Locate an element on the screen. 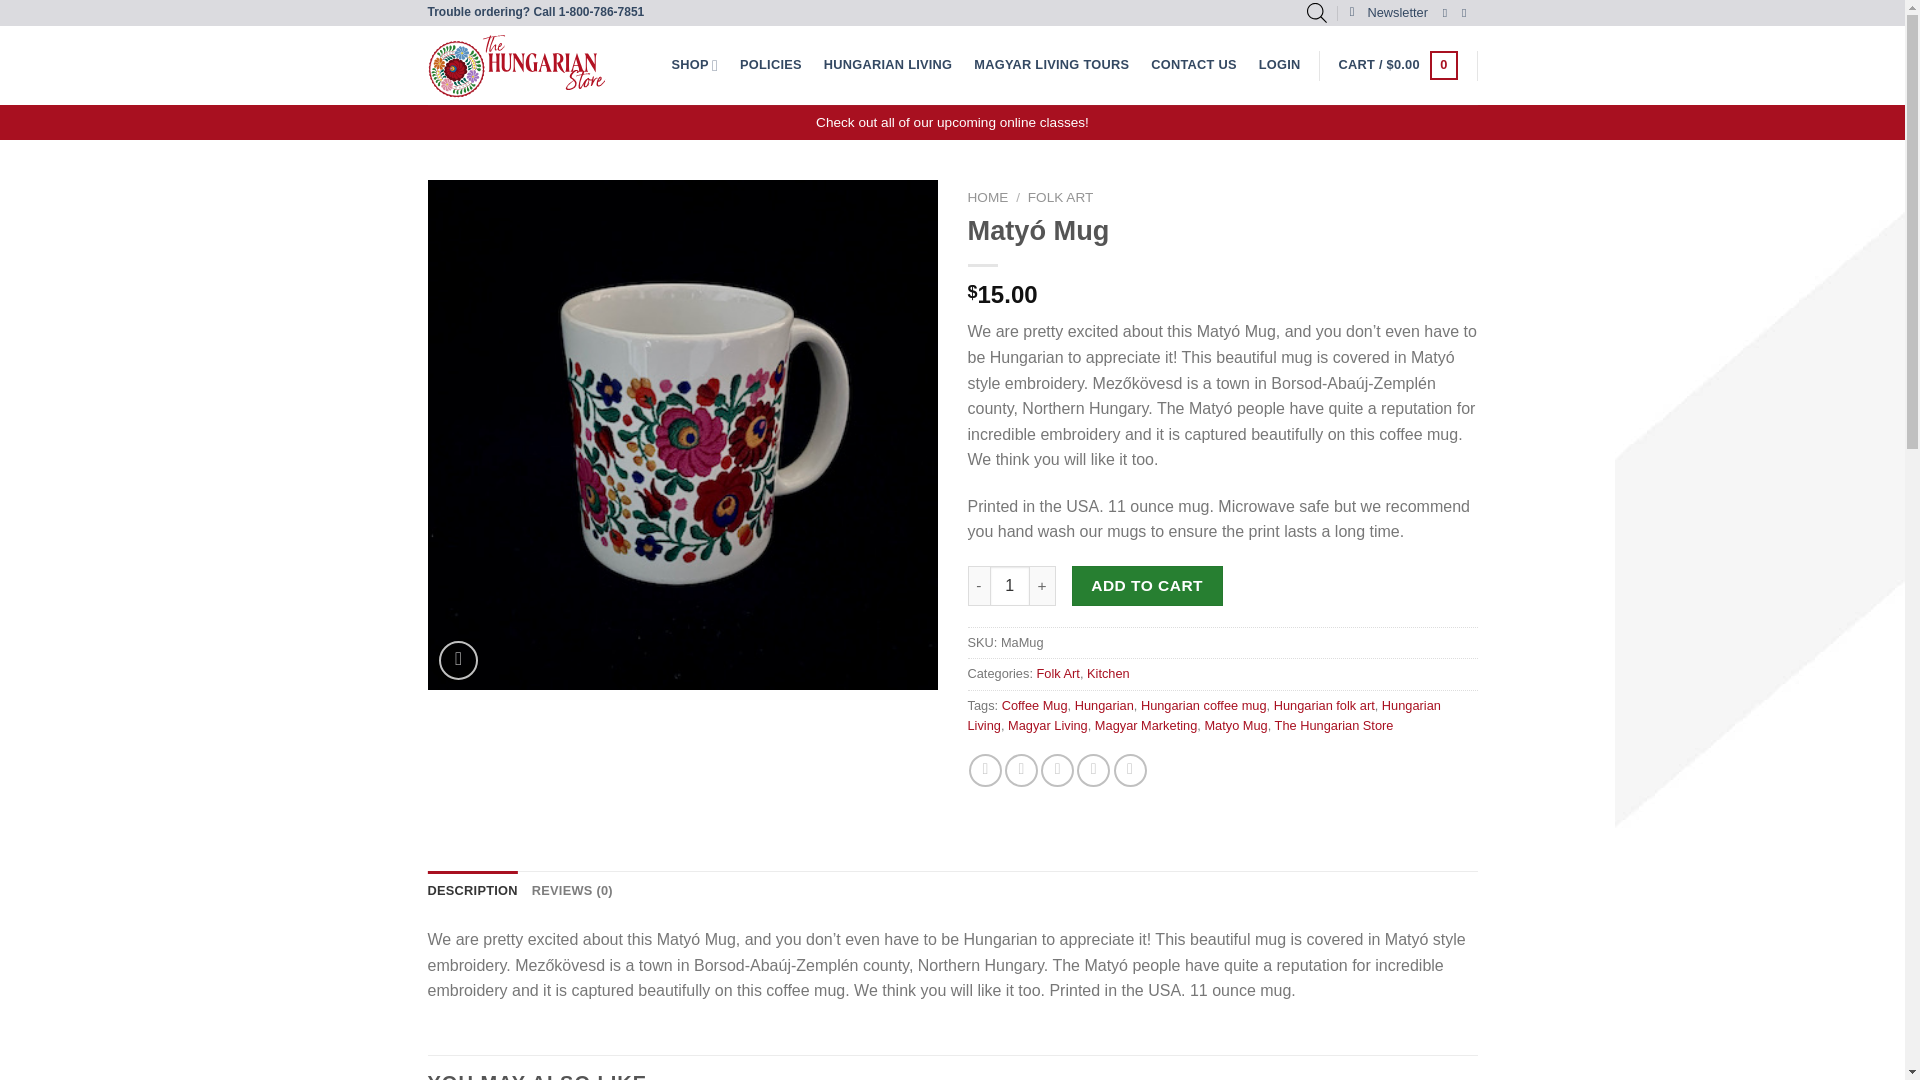  POLICIES is located at coordinates (770, 65).